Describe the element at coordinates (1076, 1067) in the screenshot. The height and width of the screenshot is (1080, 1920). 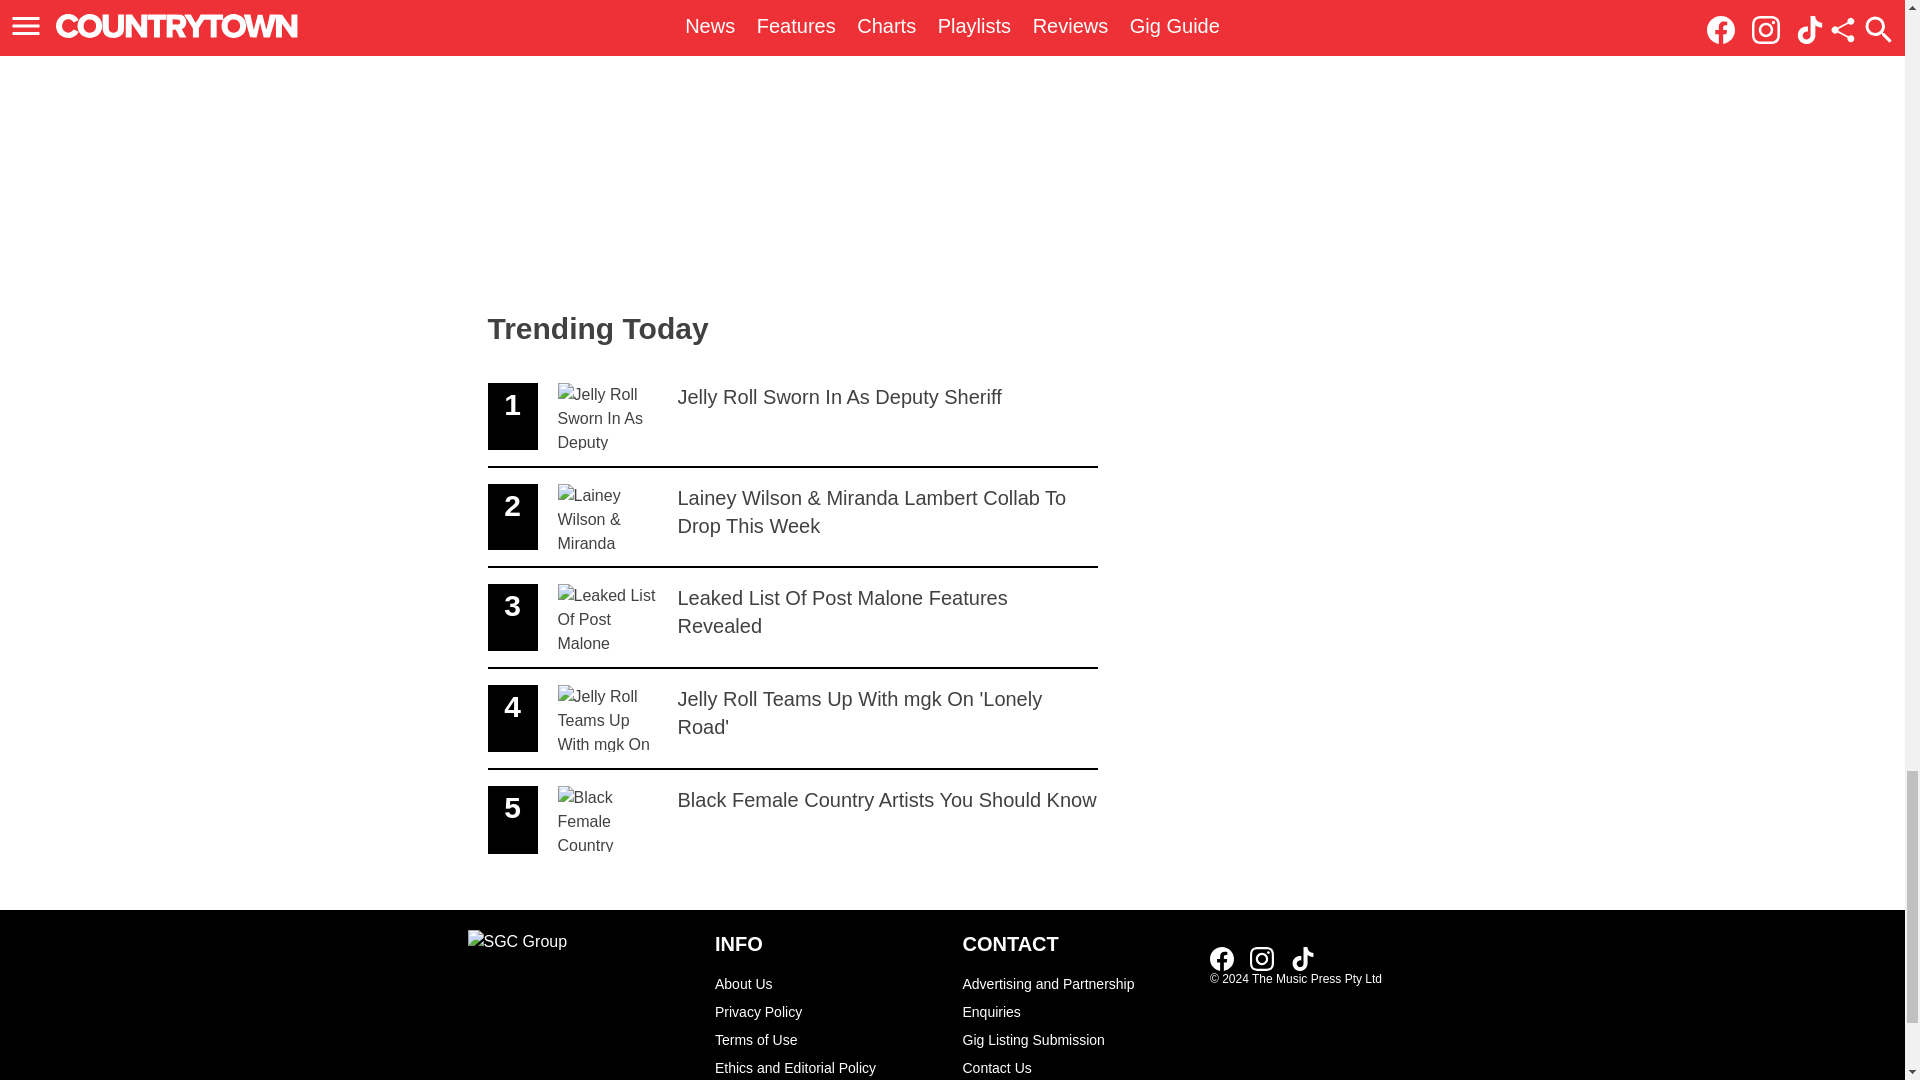
I see `Contact Us` at that location.